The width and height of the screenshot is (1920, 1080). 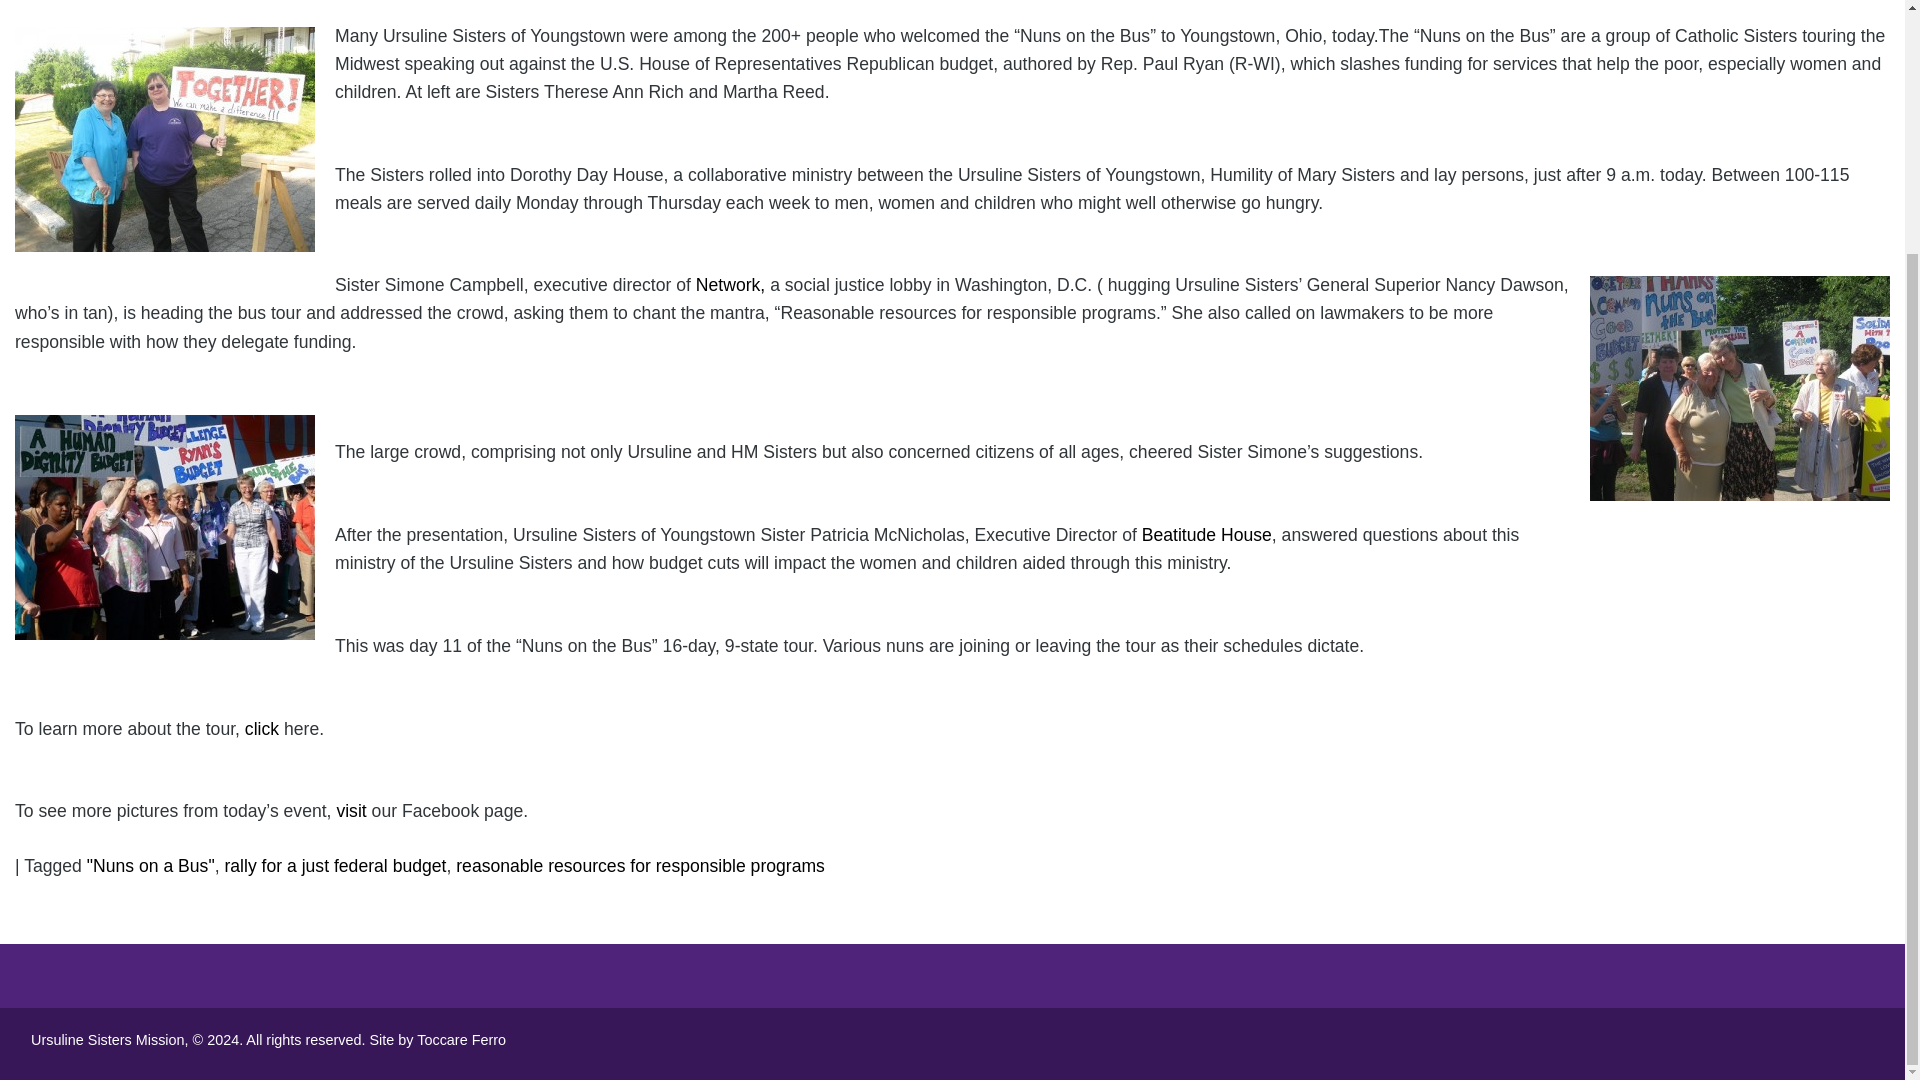 I want to click on nunsbustreemartha, so click(x=164, y=139).